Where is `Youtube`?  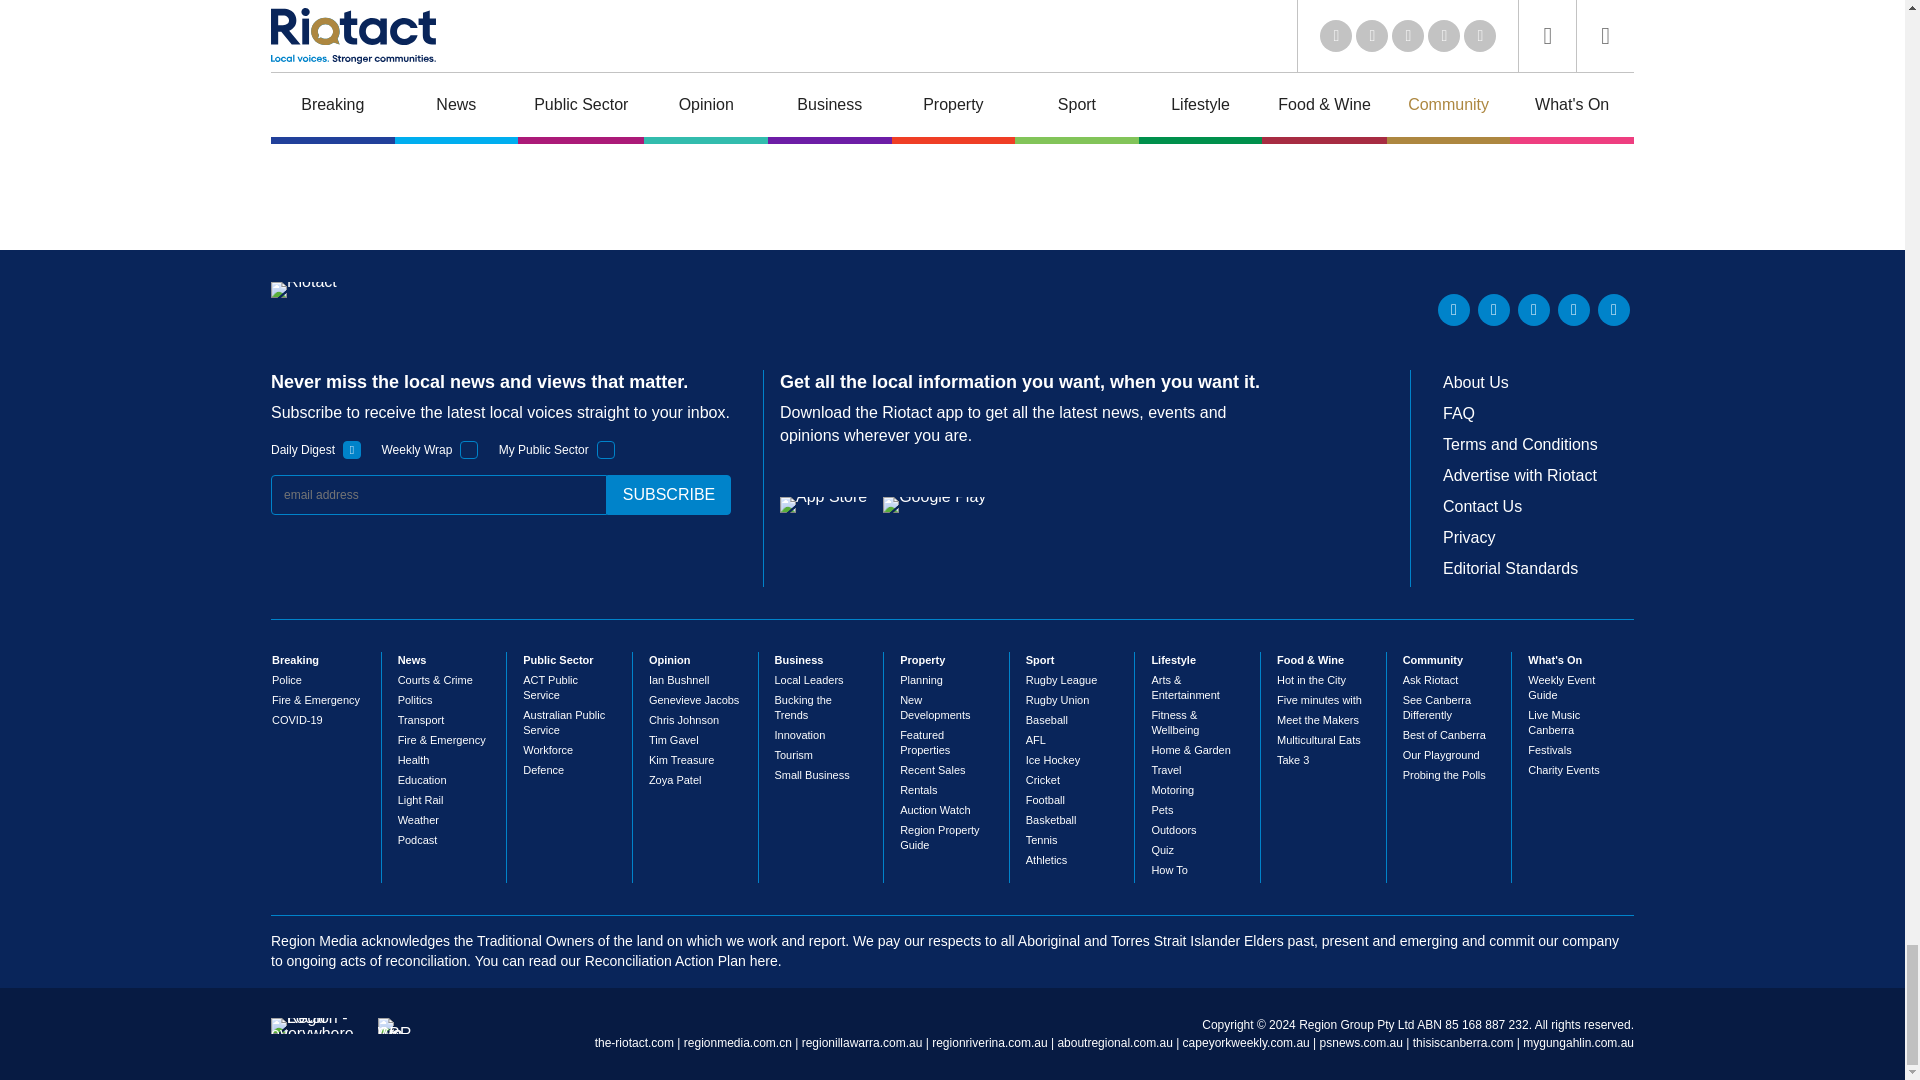 Youtube is located at coordinates (1534, 310).